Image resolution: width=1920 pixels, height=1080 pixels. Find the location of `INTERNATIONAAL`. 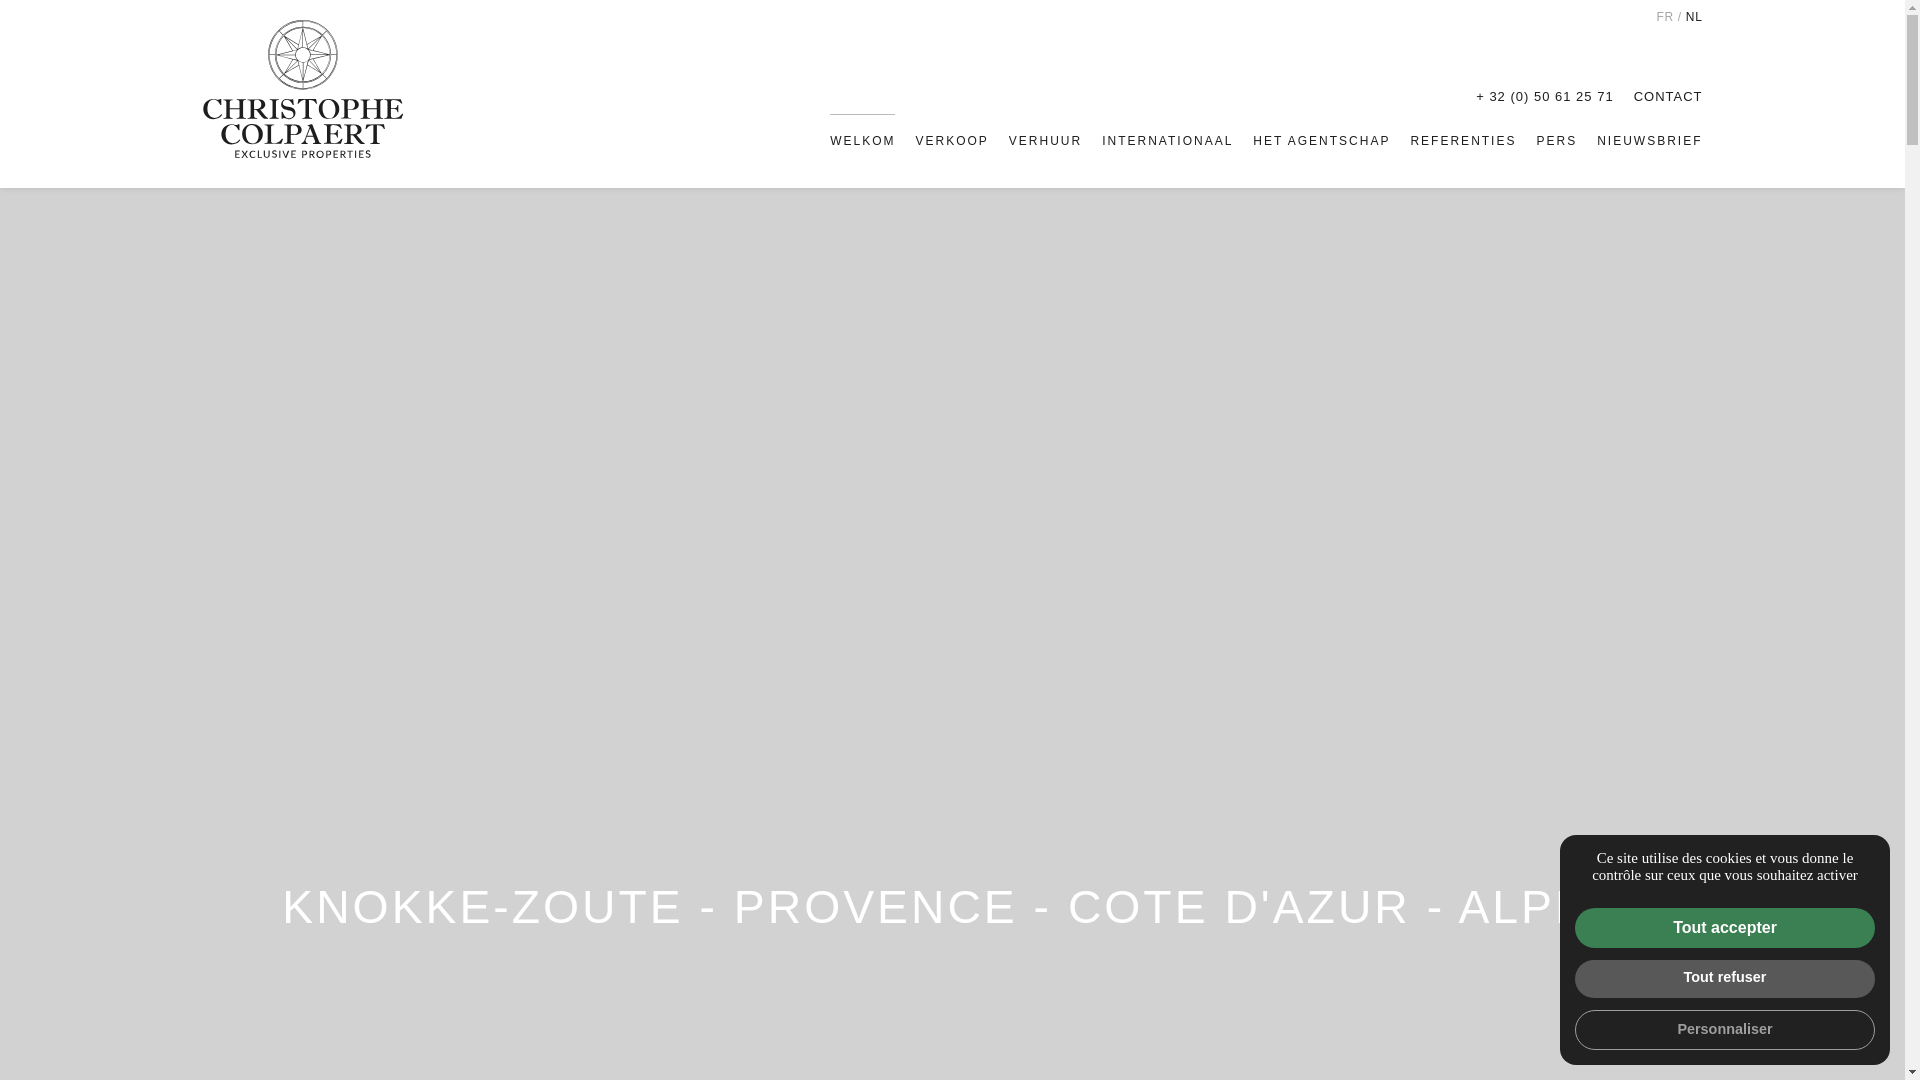

INTERNATIONAAL is located at coordinates (1168, 141).